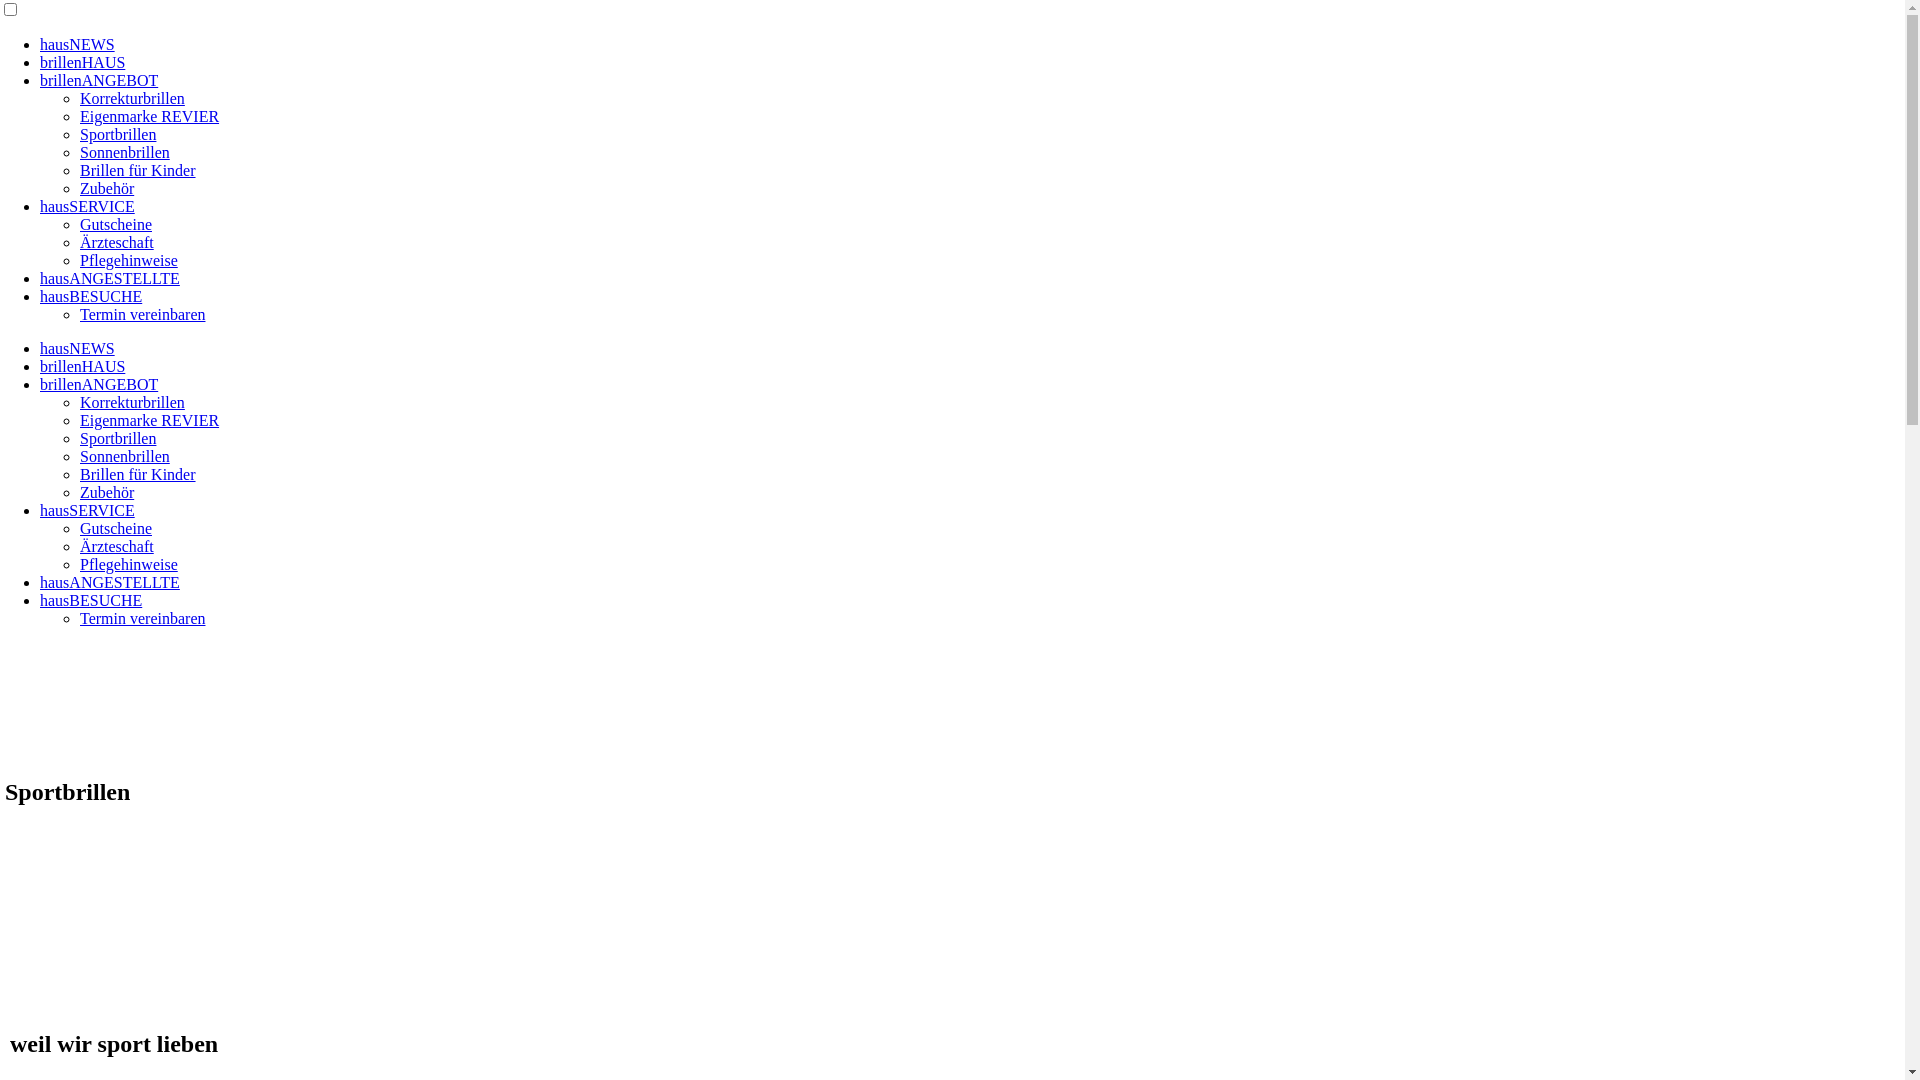 The width and height of the screenshot is (1920, 1080). Describe the element at coordinates (142, 618) in the screenshot. I see `Termin vereinbaren` at that location.